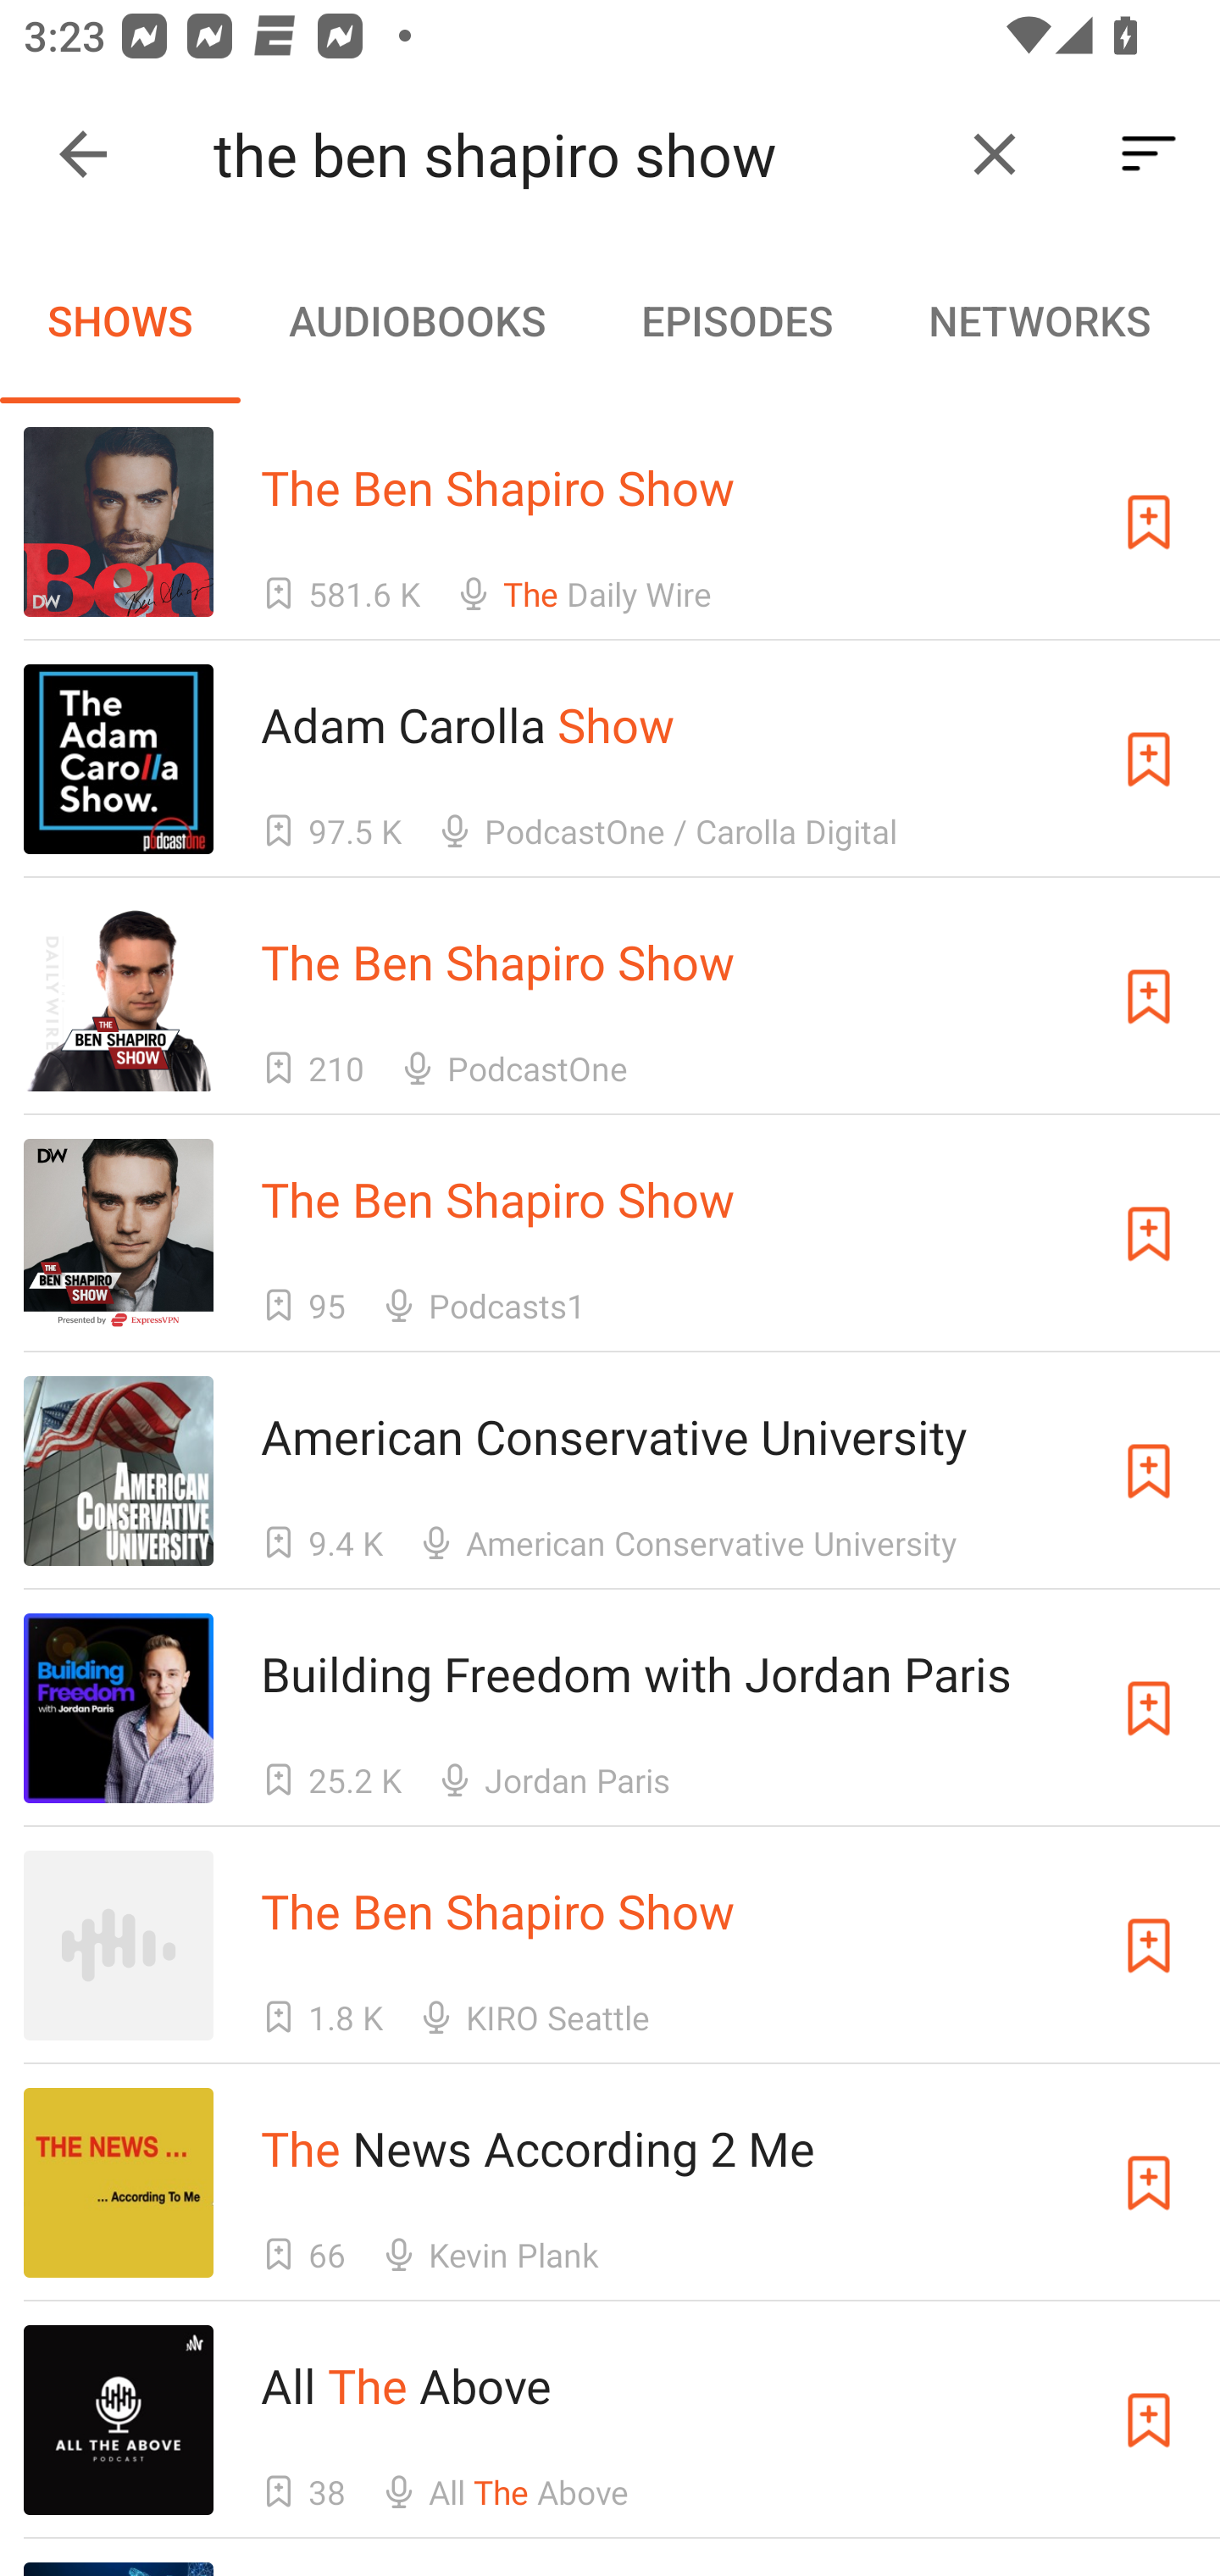  What do you see at coordinates (1149, 759) in the screenshot?
I see `Subscribe` at bounding box center [1149, 759].